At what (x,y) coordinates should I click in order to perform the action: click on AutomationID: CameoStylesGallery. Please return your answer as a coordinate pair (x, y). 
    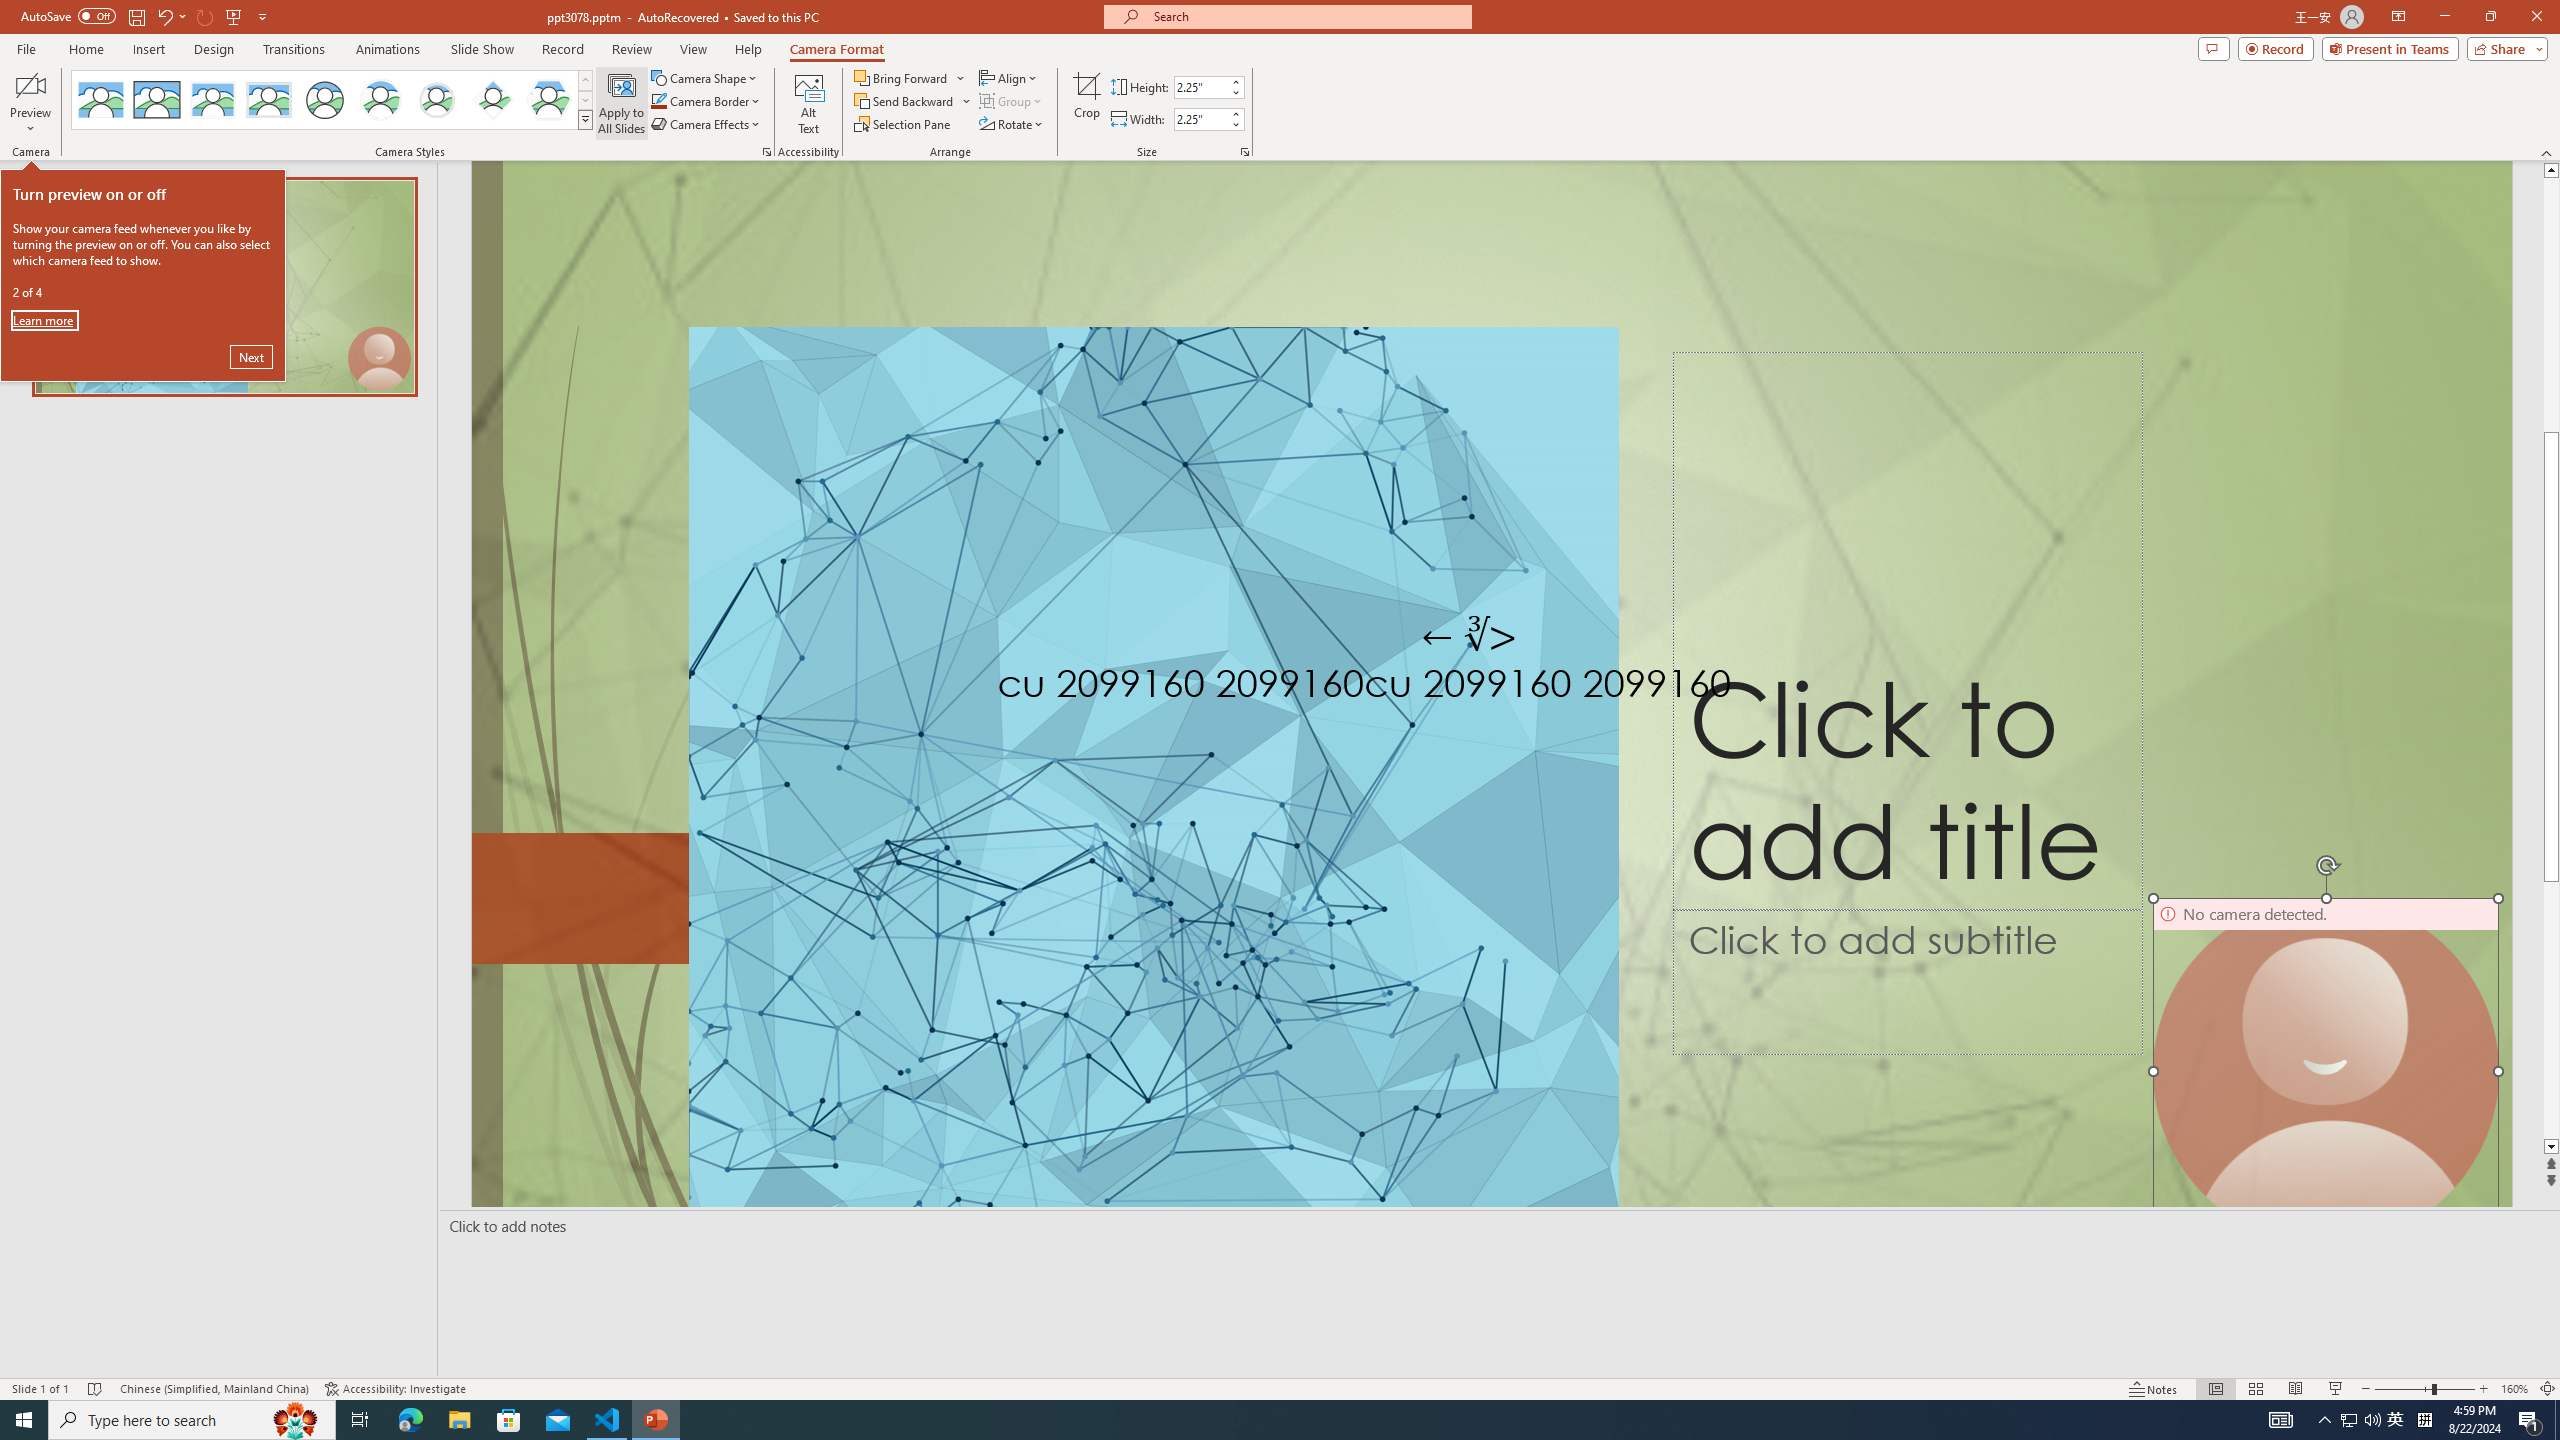
    Looking at the image, I should click on (332, 100).